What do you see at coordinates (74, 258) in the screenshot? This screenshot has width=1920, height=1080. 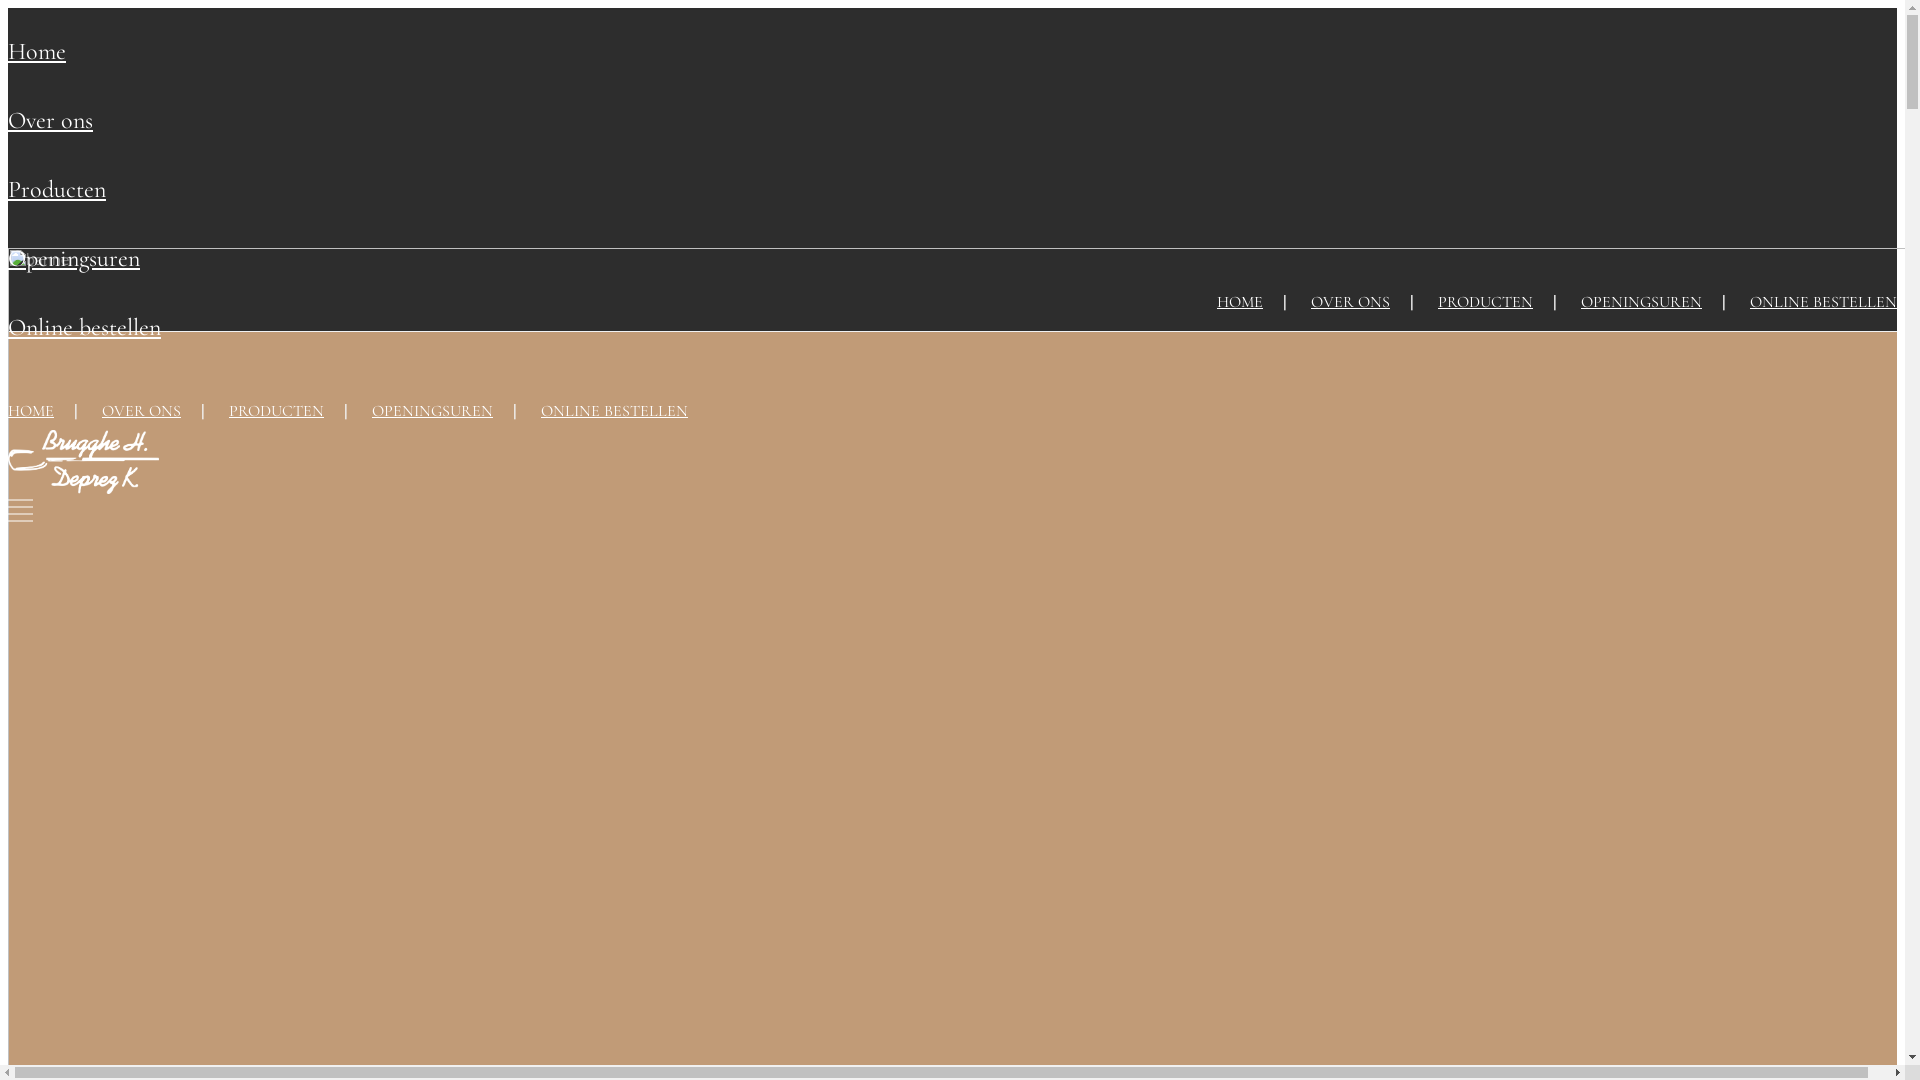 I see `openingsuren` at bounding box center [74, 258].